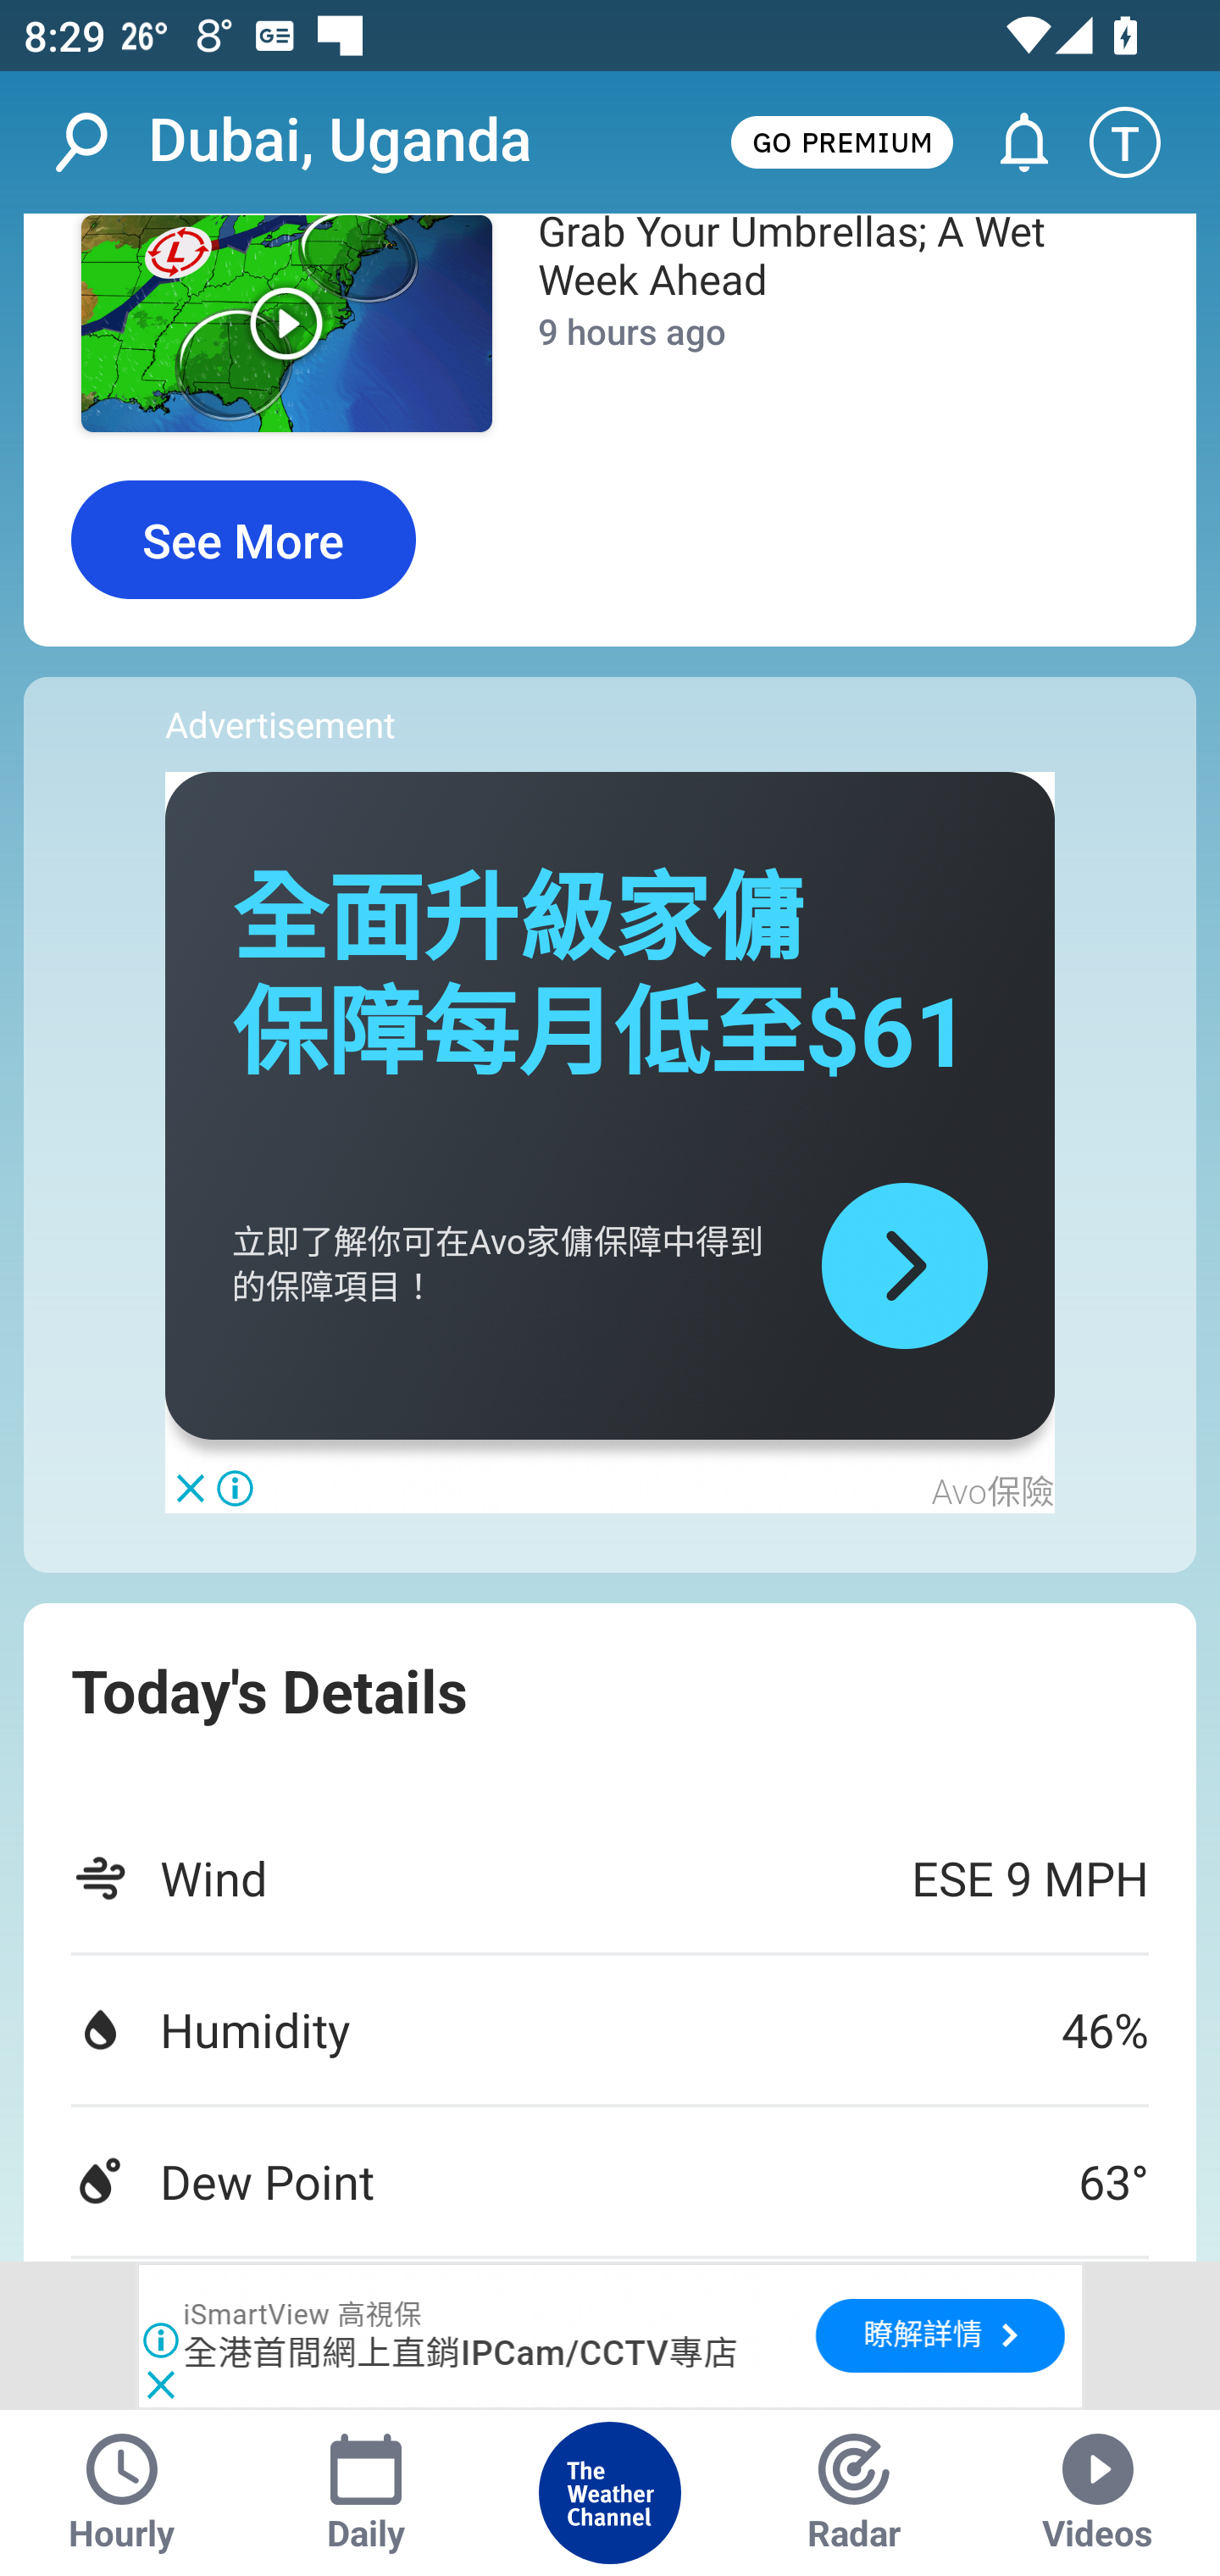  What do you see at coordinates (904, 1266) in the screenshot?
I see `helper` at bounding box center [904, 1266].